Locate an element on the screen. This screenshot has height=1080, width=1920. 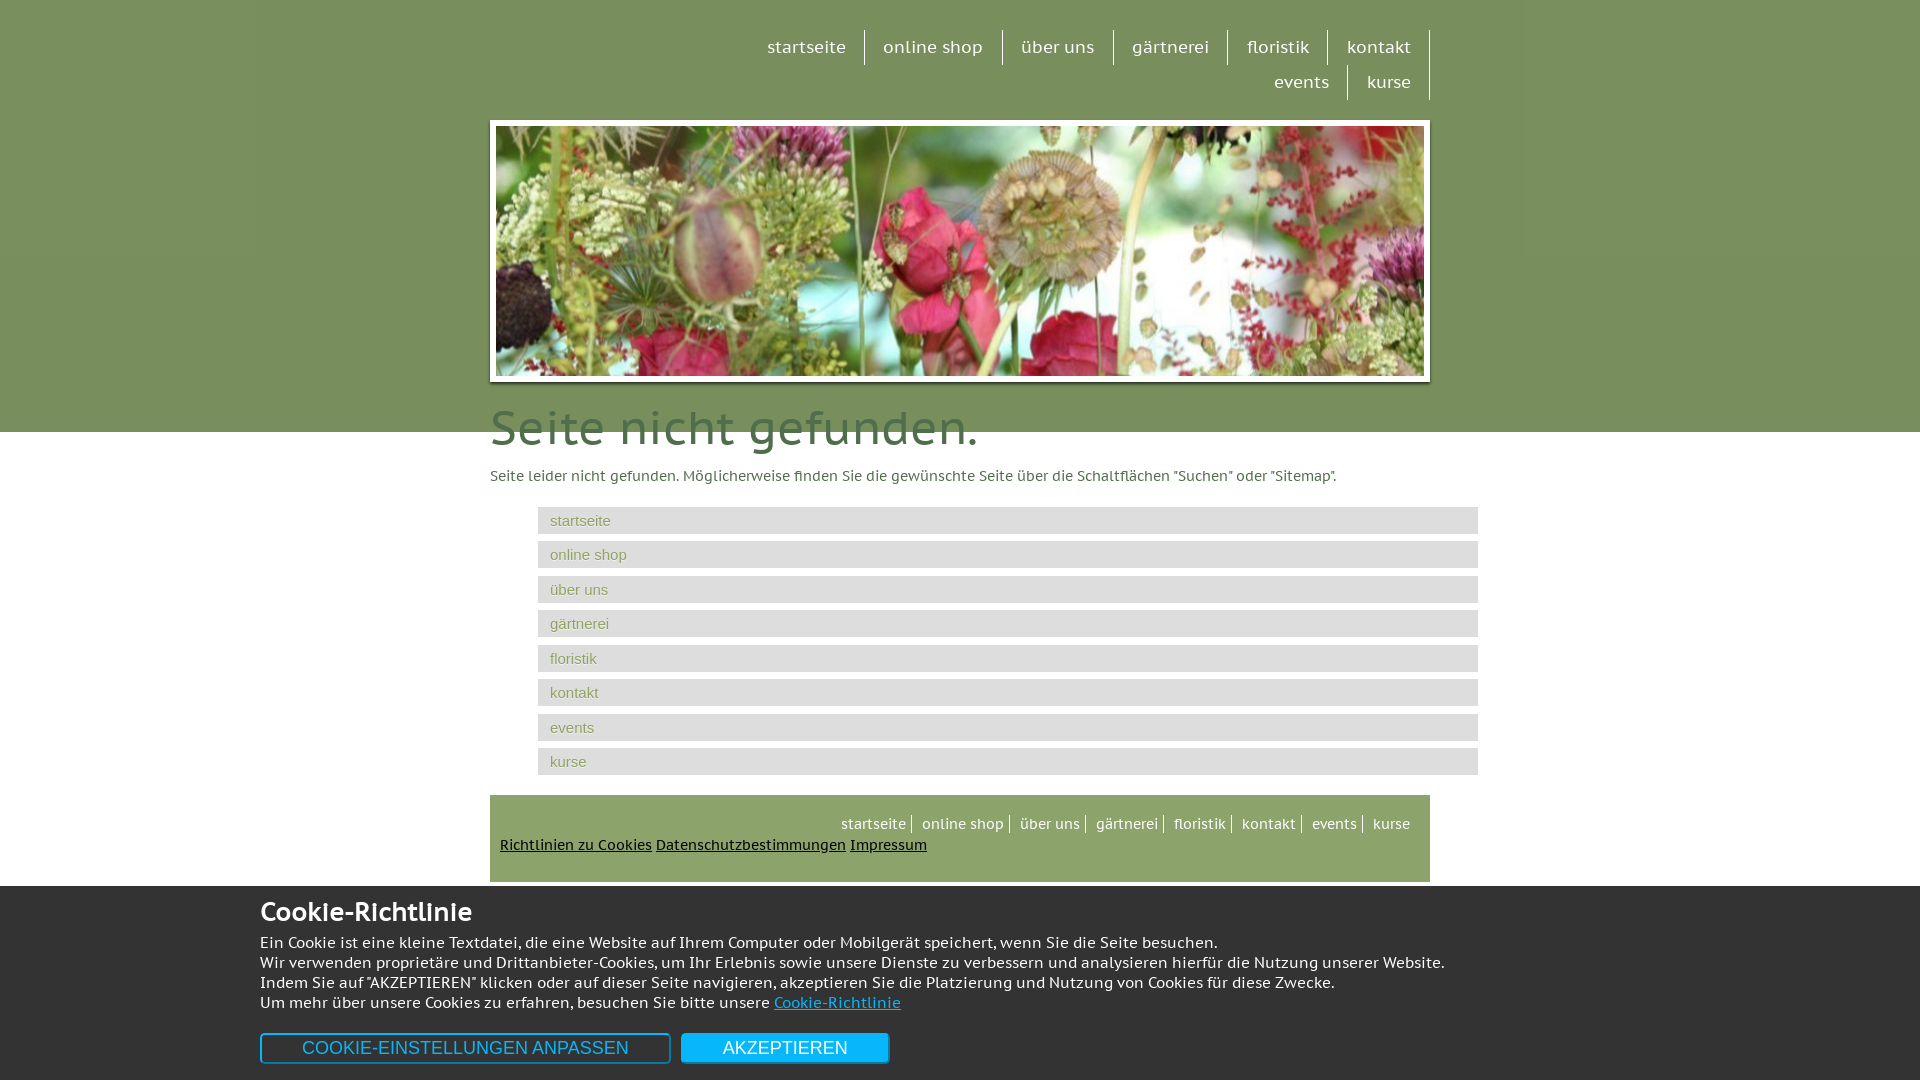
kurse is located at coordinates (1389, 82).